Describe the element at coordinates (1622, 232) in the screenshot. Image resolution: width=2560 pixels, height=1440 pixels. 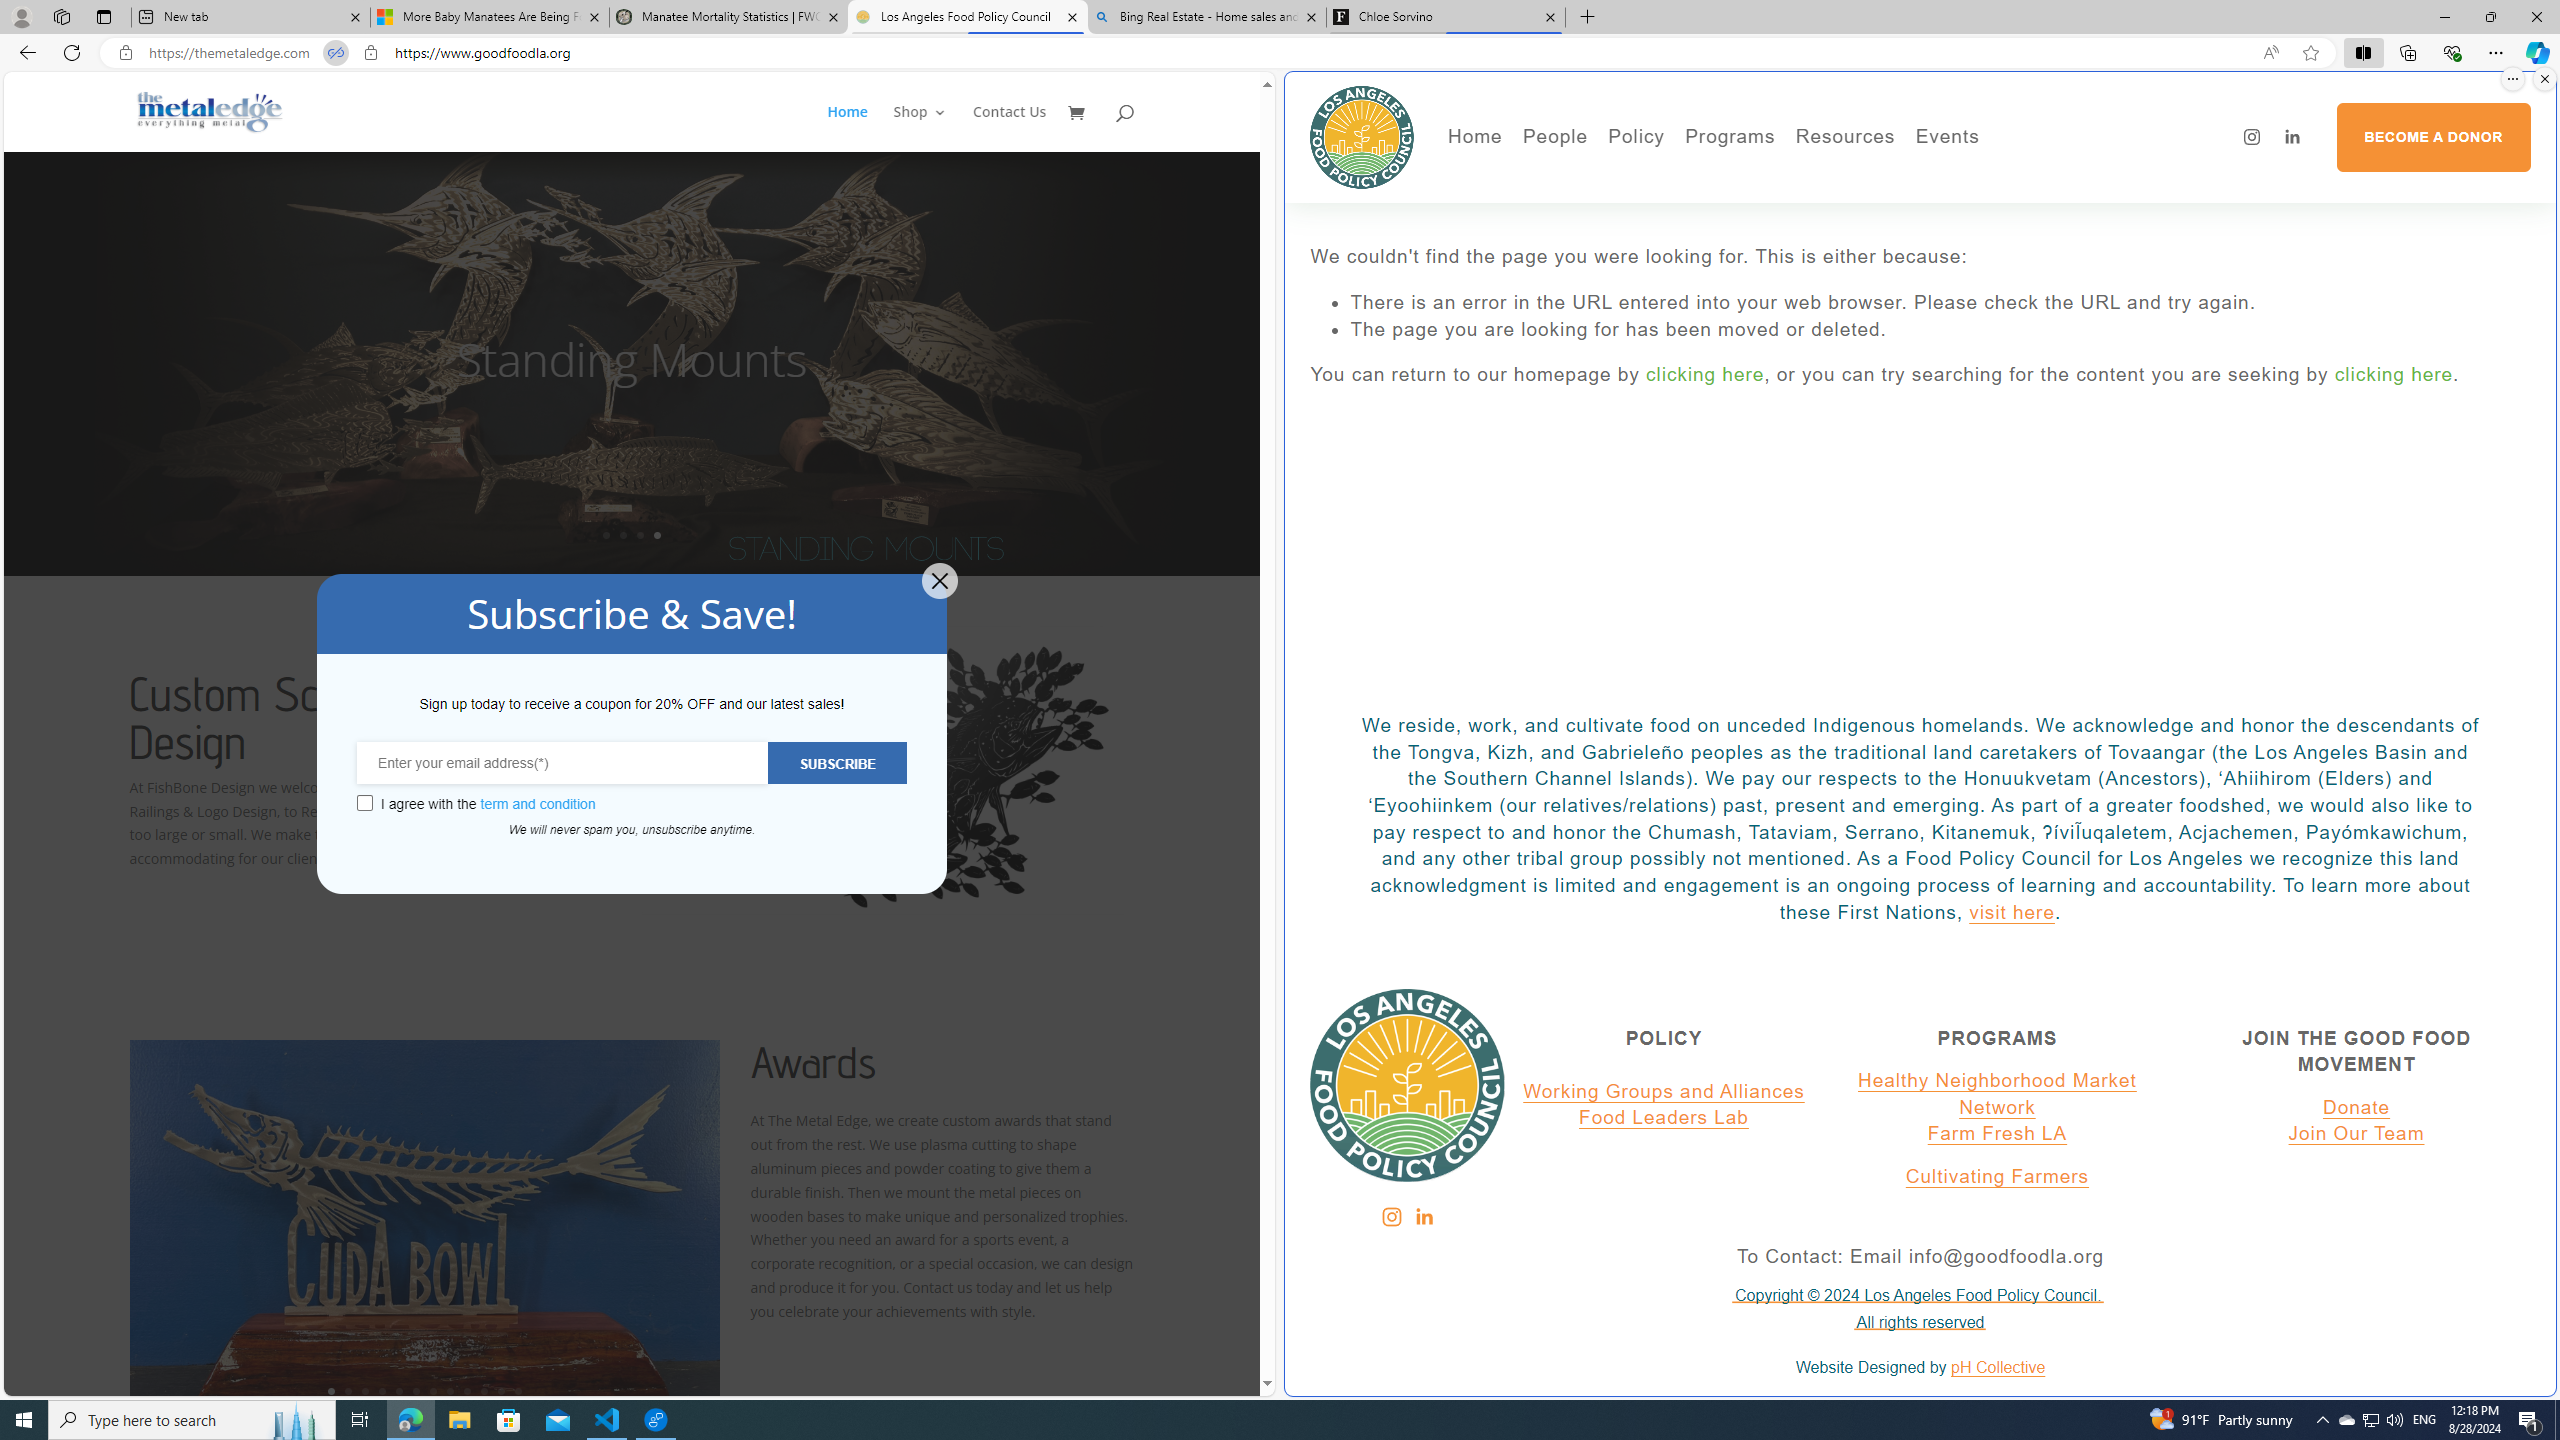
I see `Press` at that location.